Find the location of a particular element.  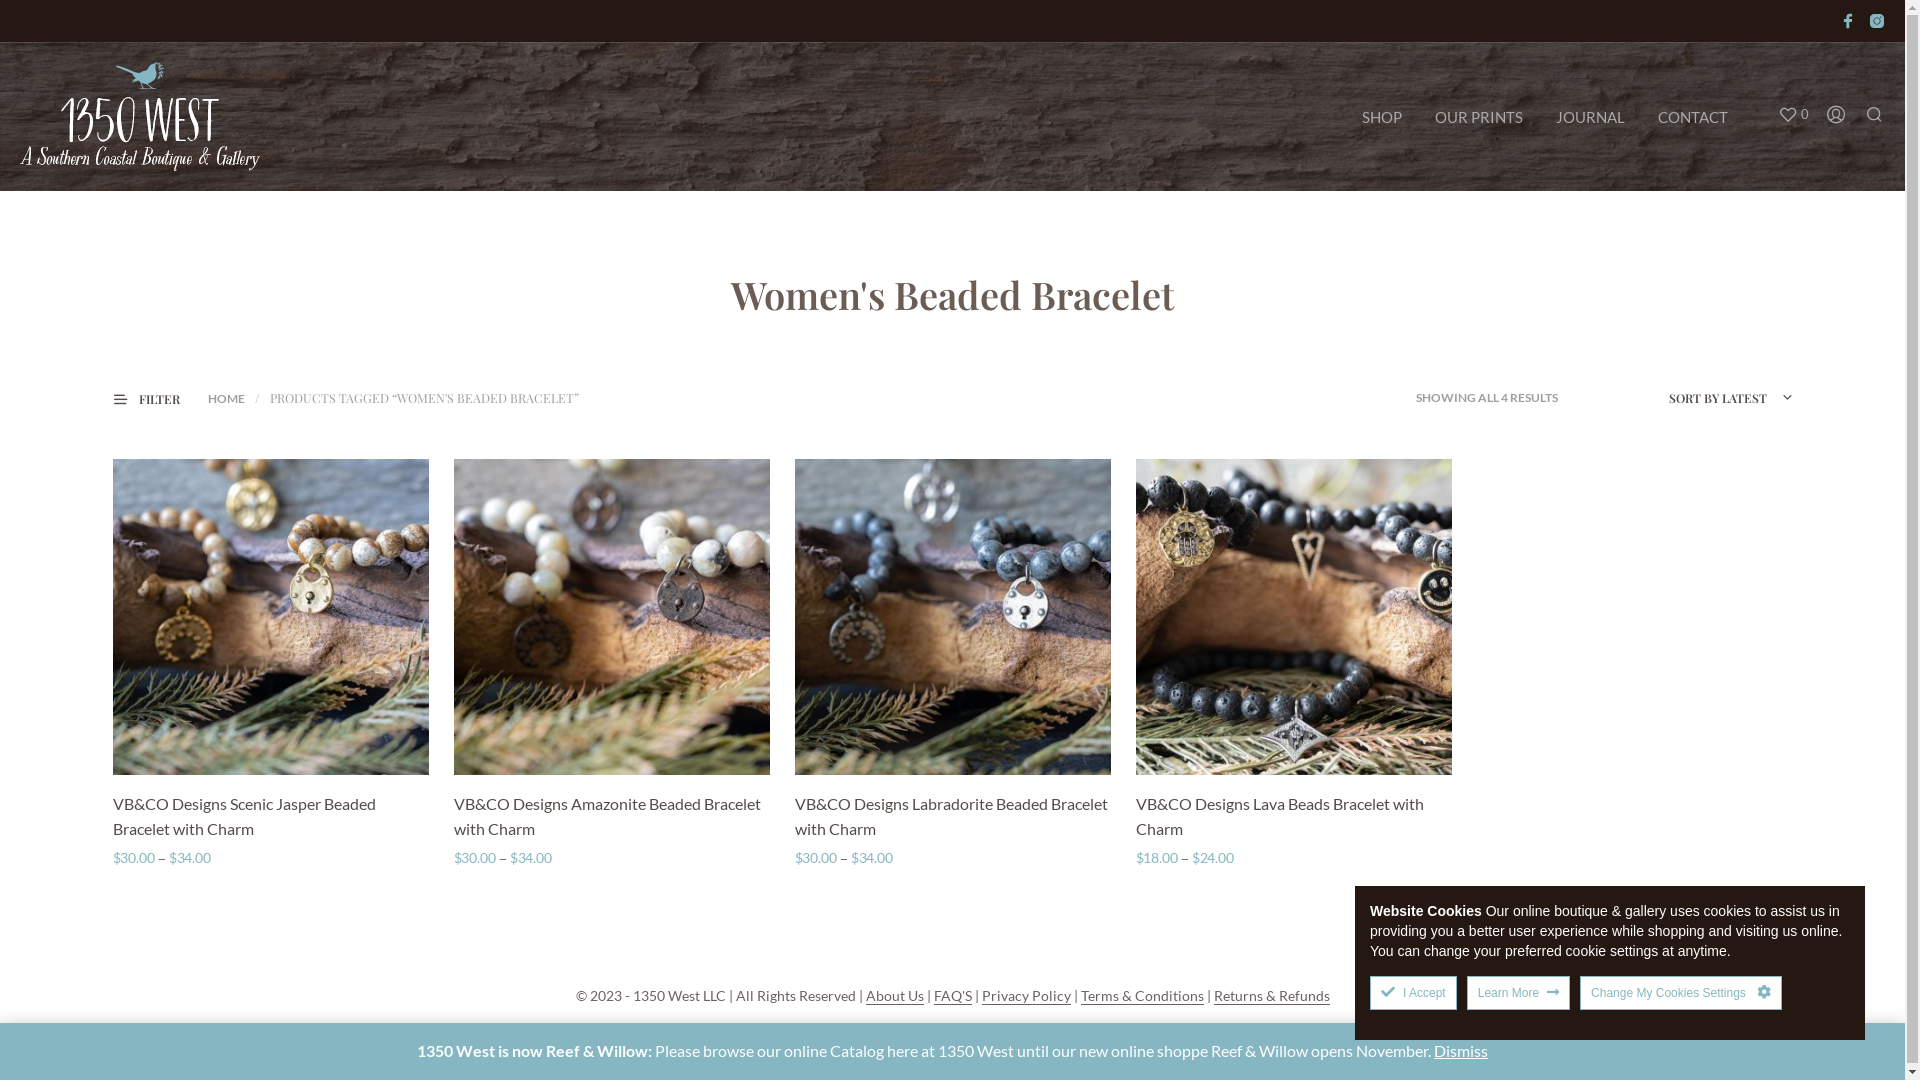

0 is located at coordinates (1794, 115).